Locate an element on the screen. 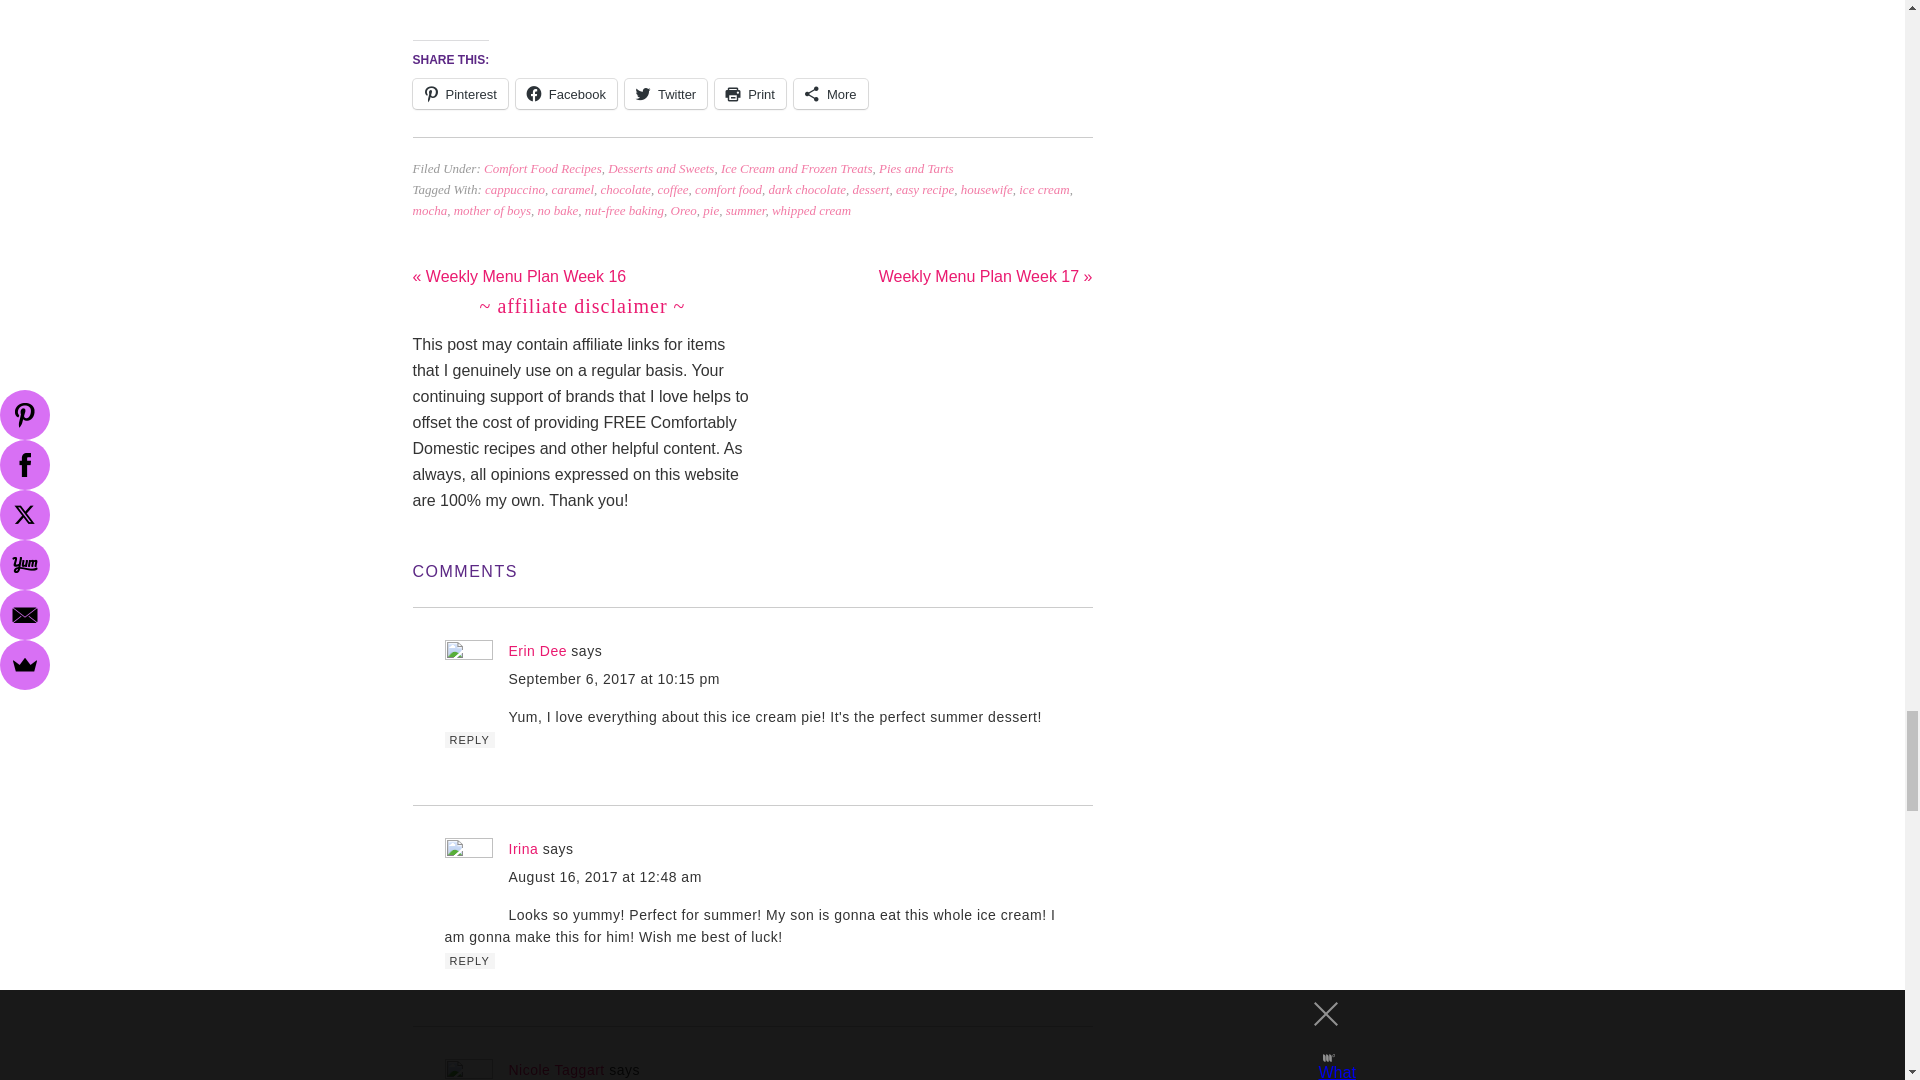 Image resolution: width=1920 pixels, height=1080 pixels. Comfort Food Recipes is located at coordinates (542, 168).